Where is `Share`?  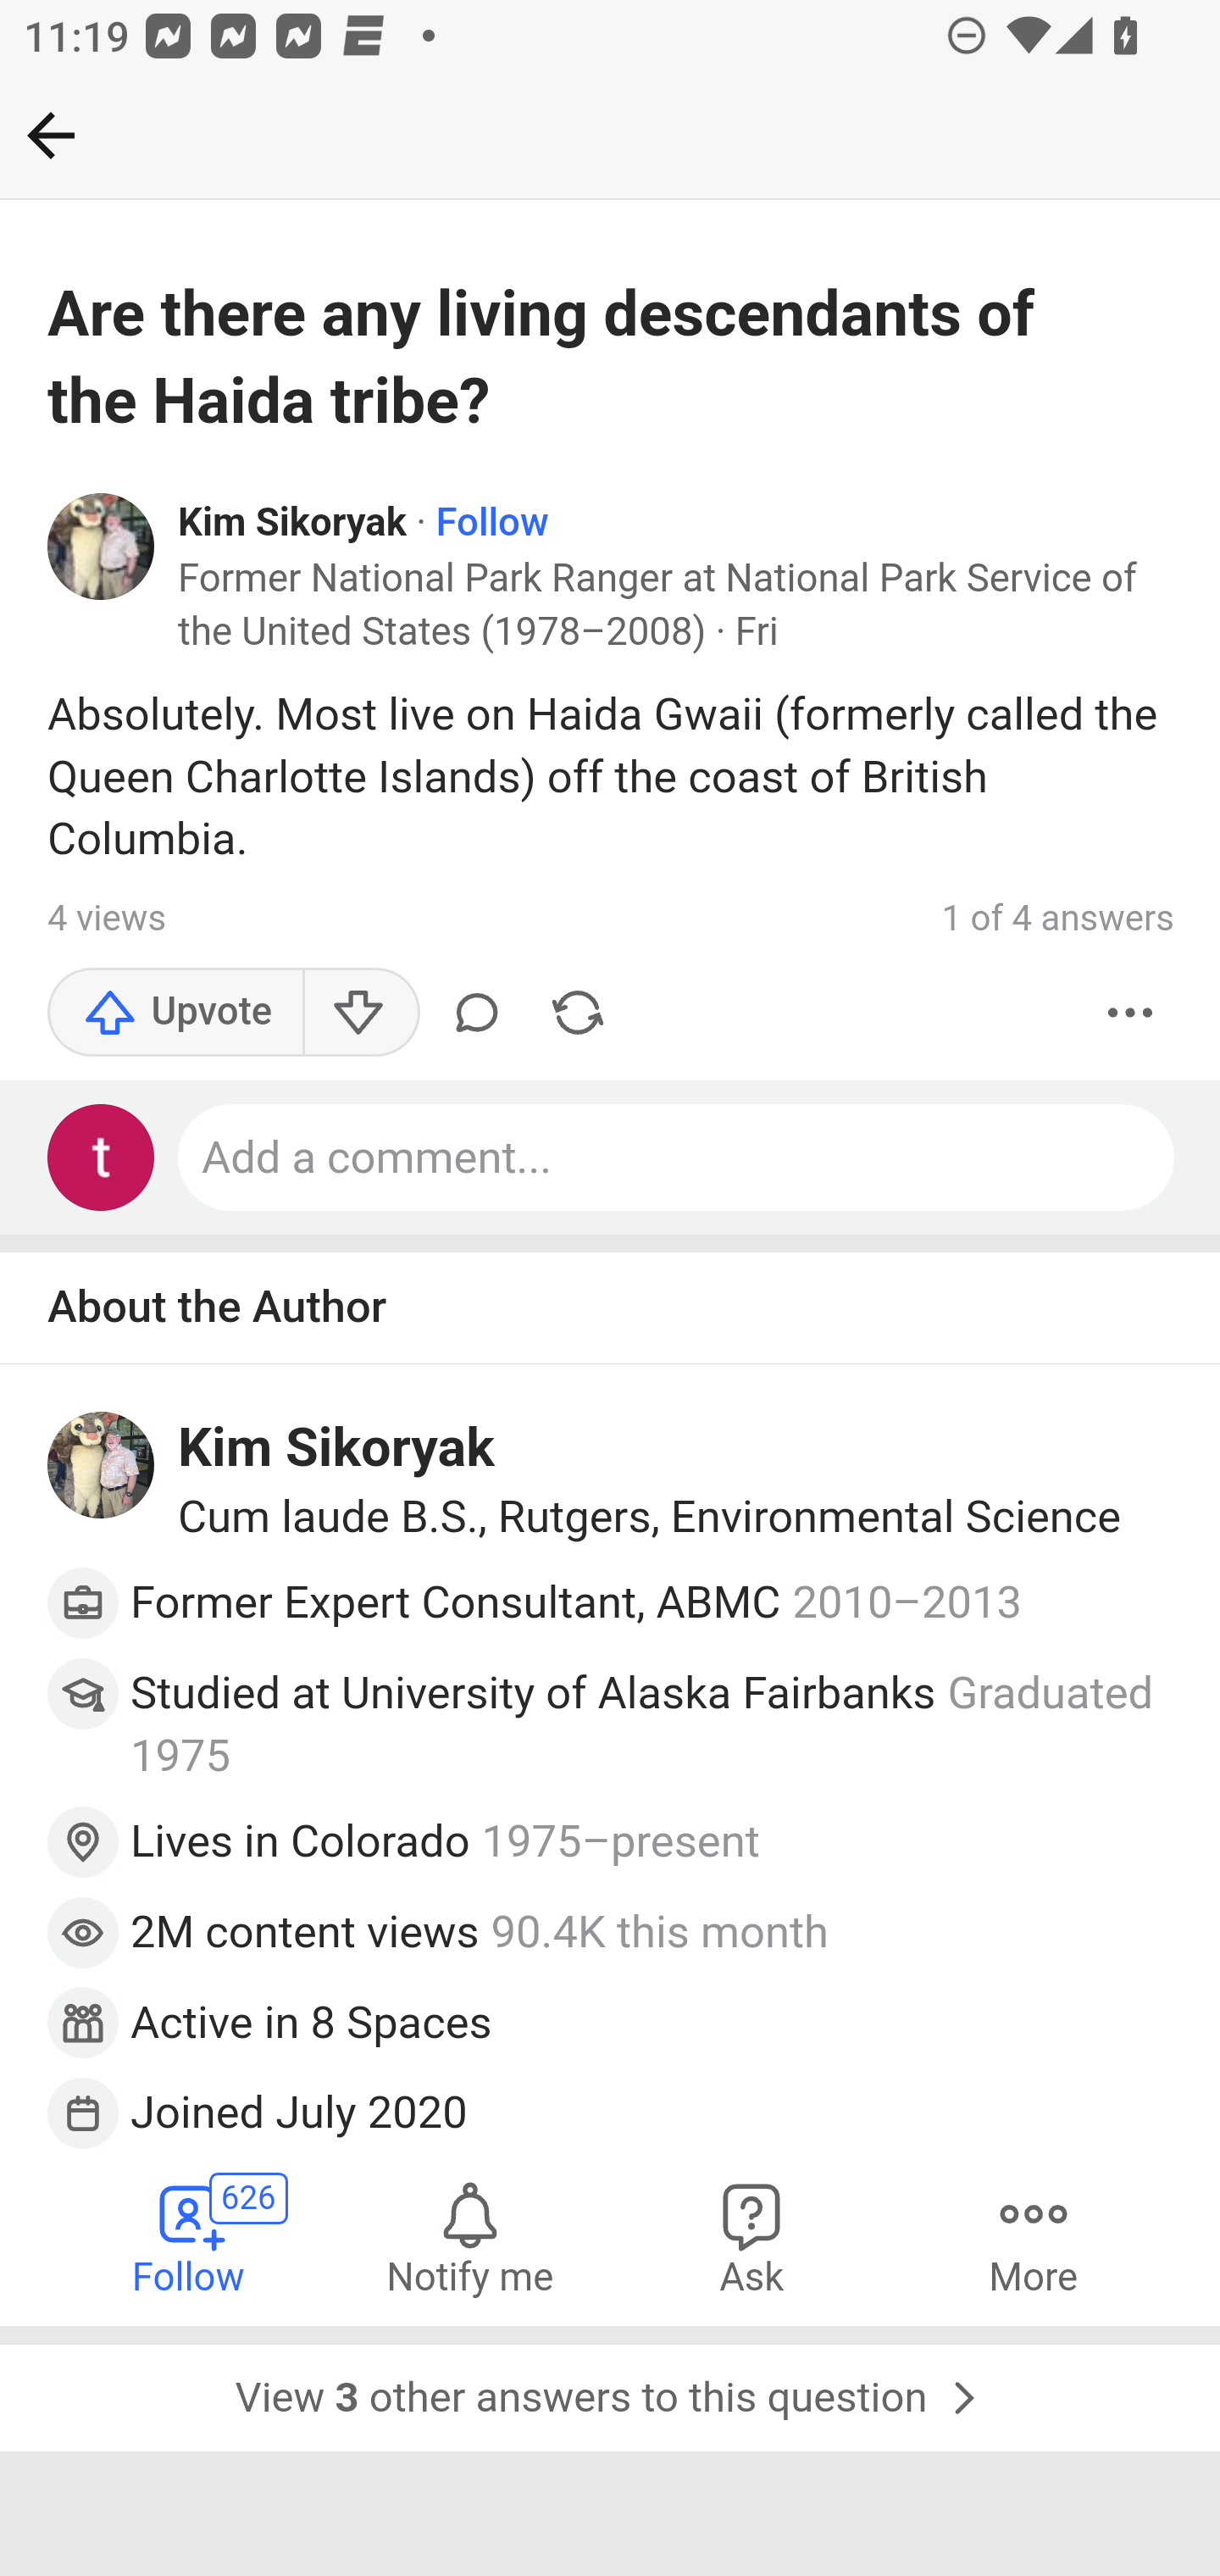
Share is located at coordinates (578, 1013).